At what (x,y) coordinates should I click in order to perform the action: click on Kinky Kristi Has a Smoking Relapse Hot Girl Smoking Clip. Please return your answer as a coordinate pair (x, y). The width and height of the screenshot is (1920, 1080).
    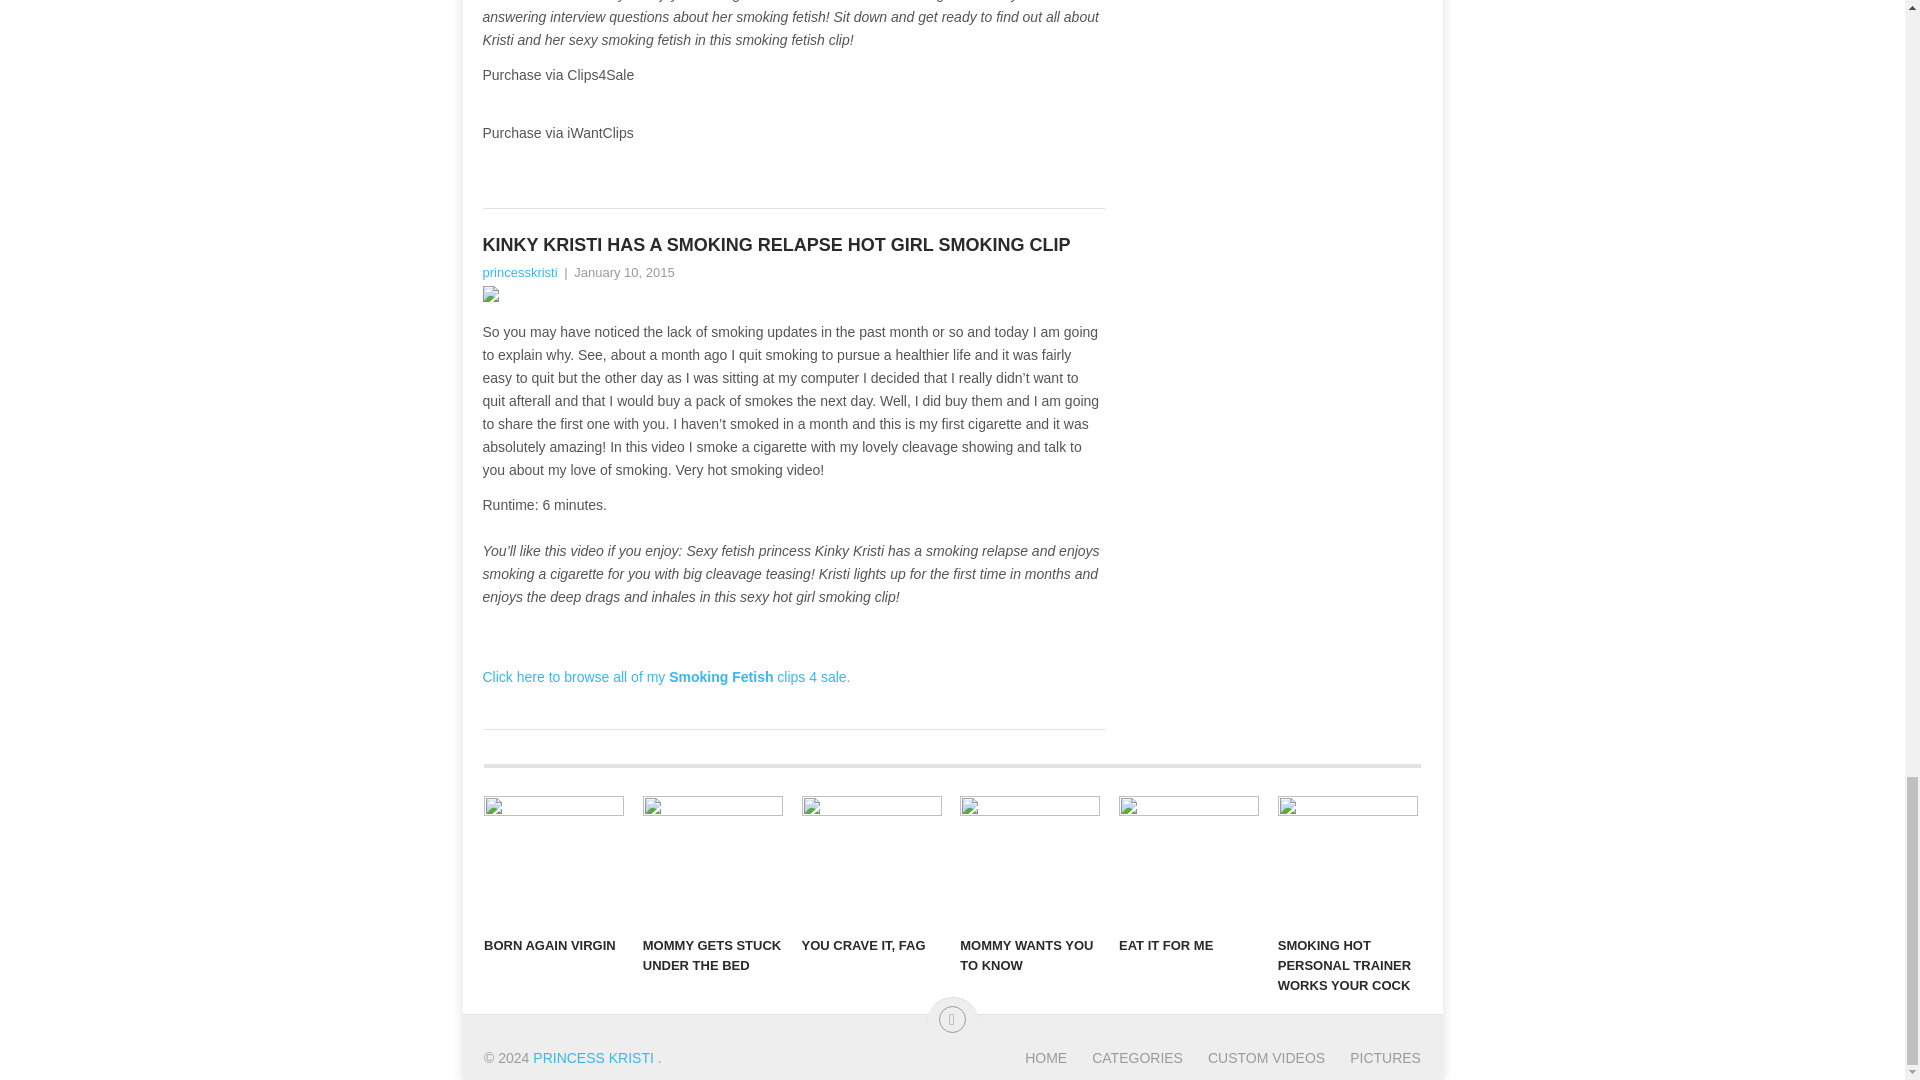
    Looking at the image, I should click on (792, 246).